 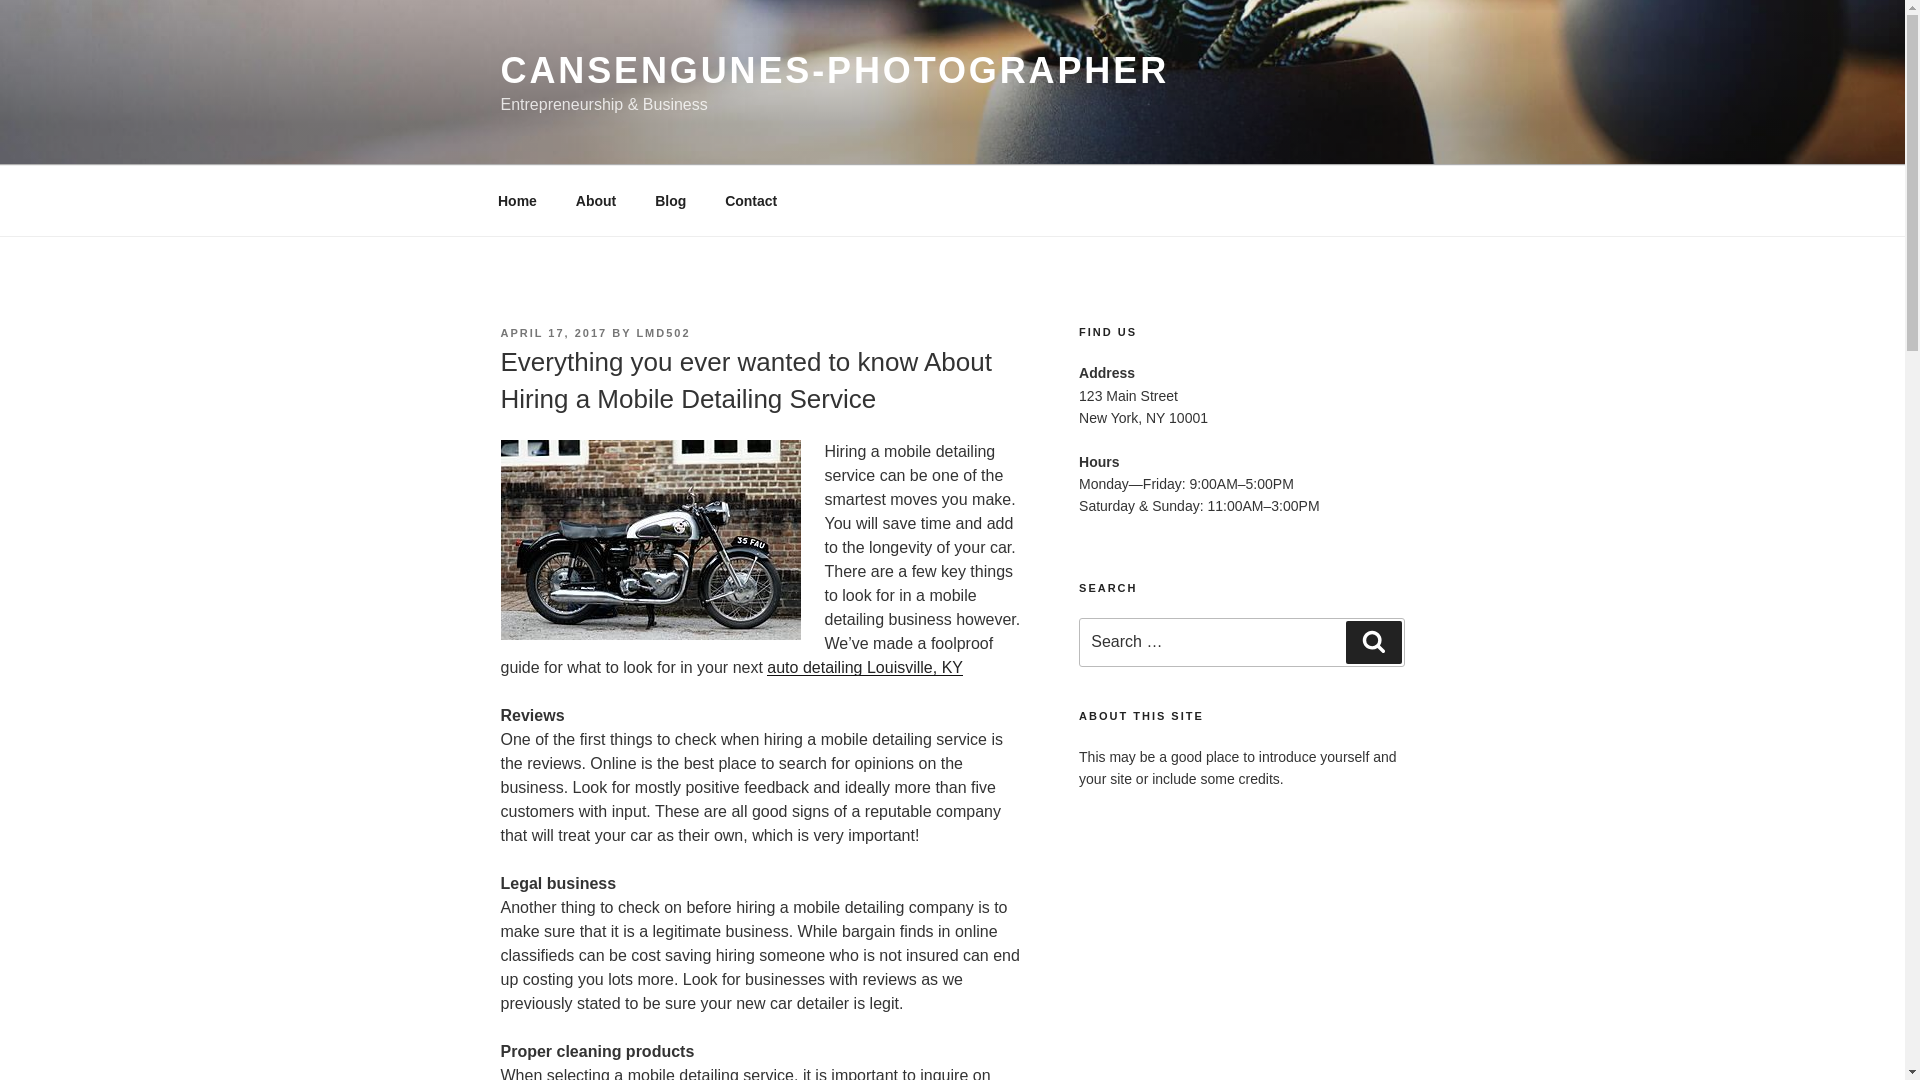 I want to click on Contact, so click(x=751, y=200).